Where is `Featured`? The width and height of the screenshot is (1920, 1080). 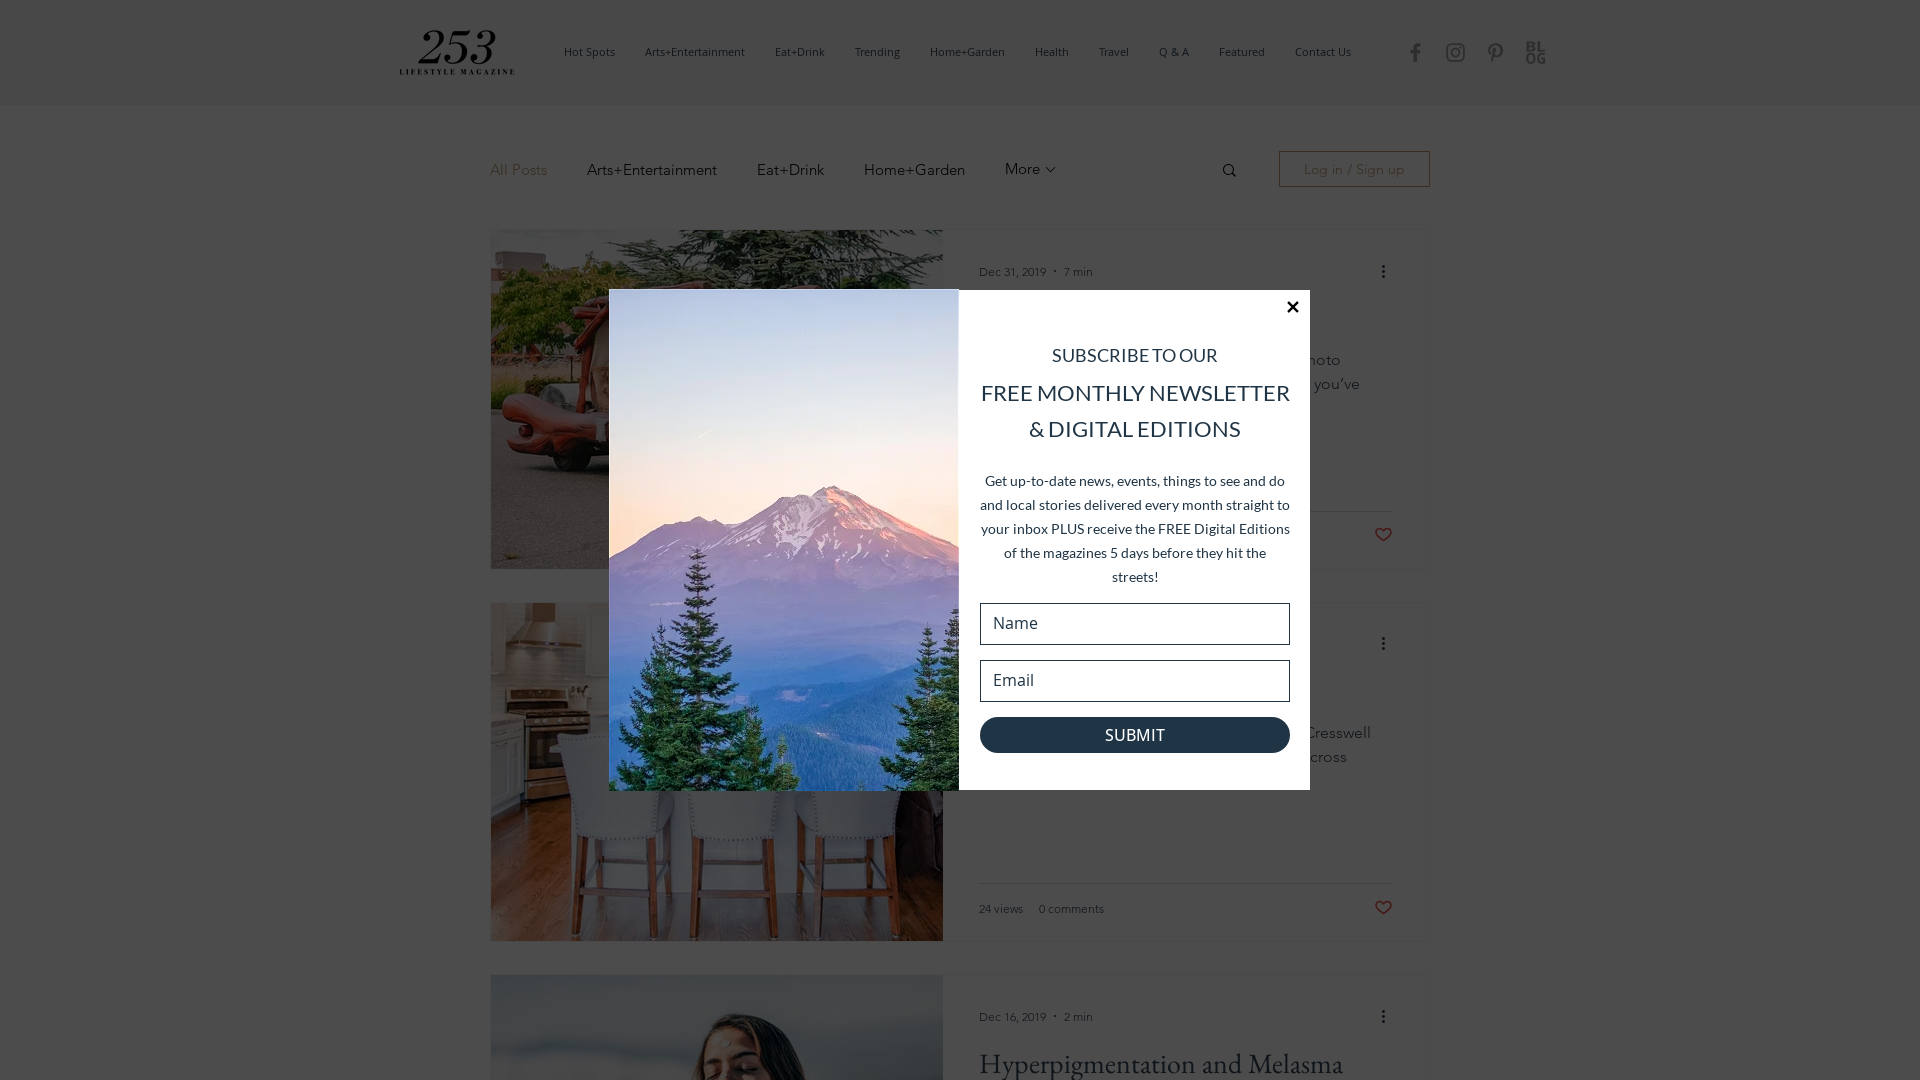
Featured is located at coordinates (1242, 52).